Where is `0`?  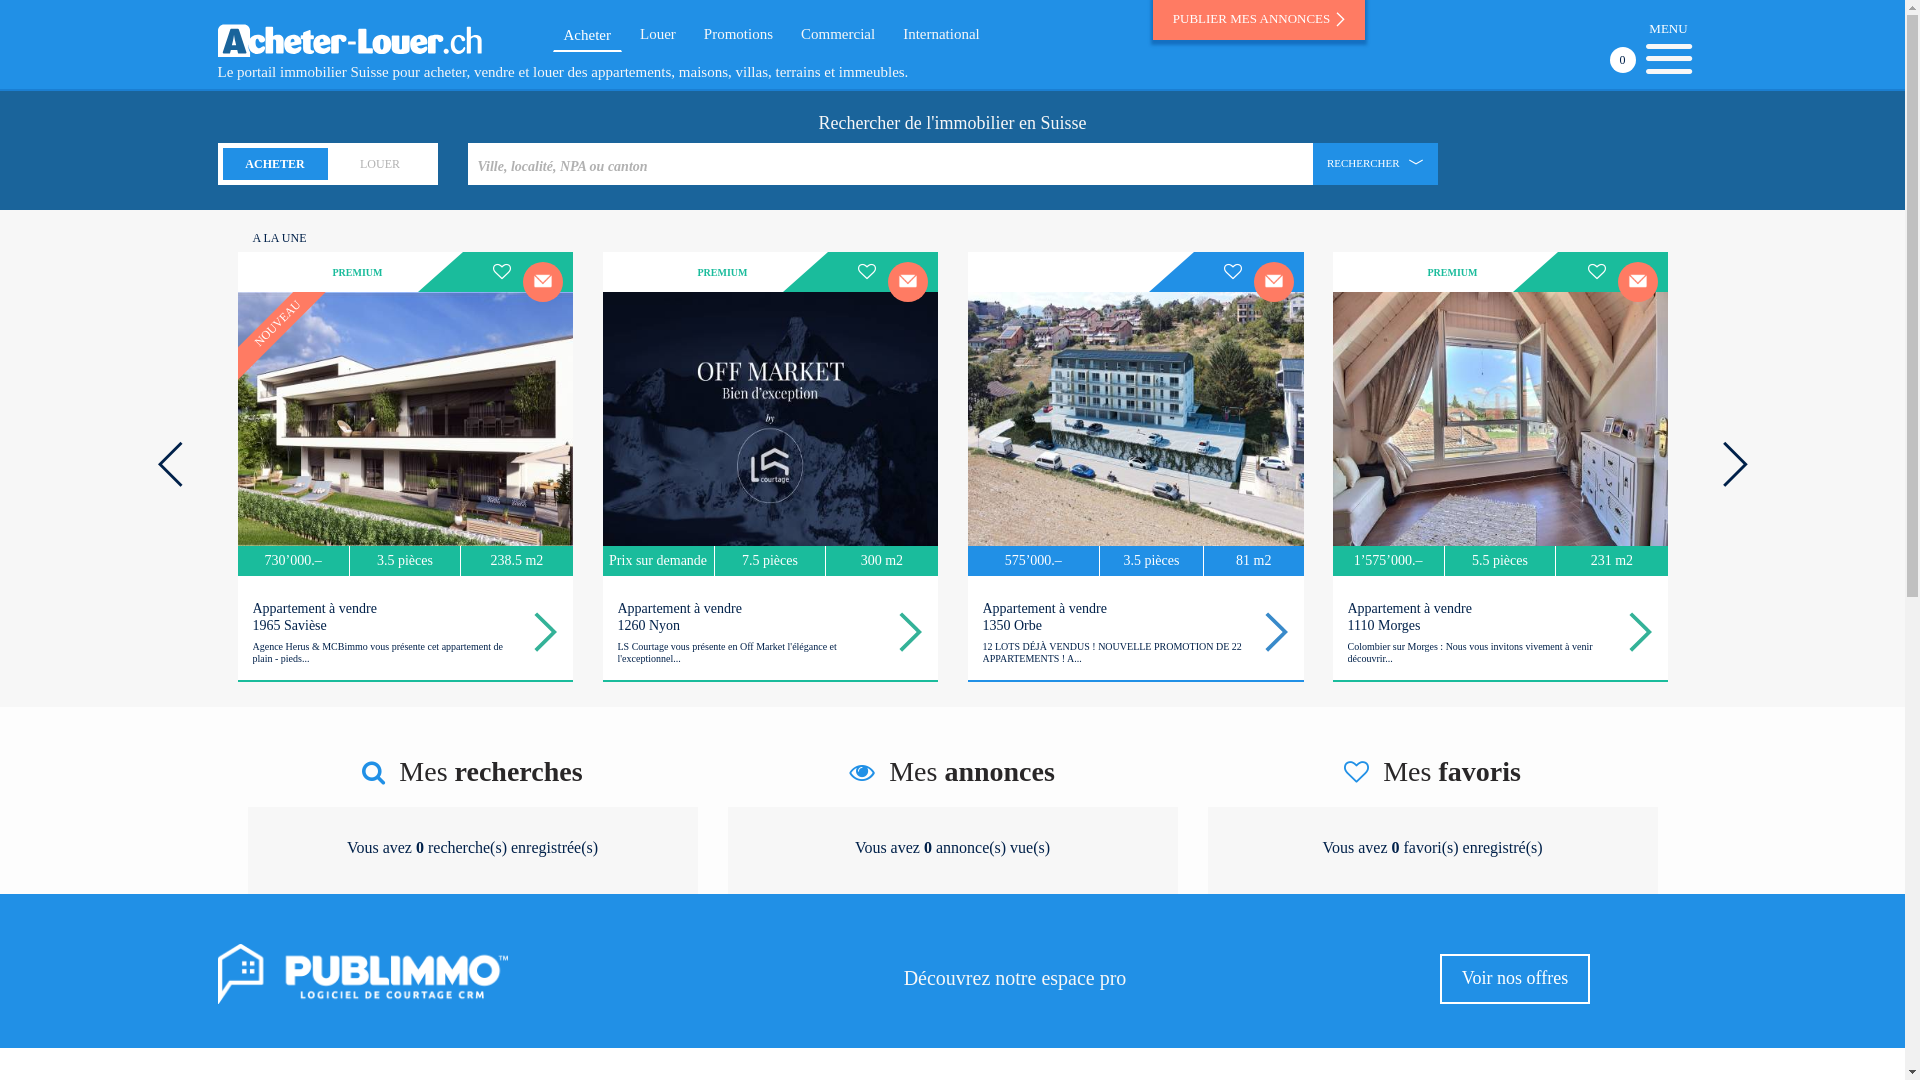
0 is located at coordinates (1668, 58).